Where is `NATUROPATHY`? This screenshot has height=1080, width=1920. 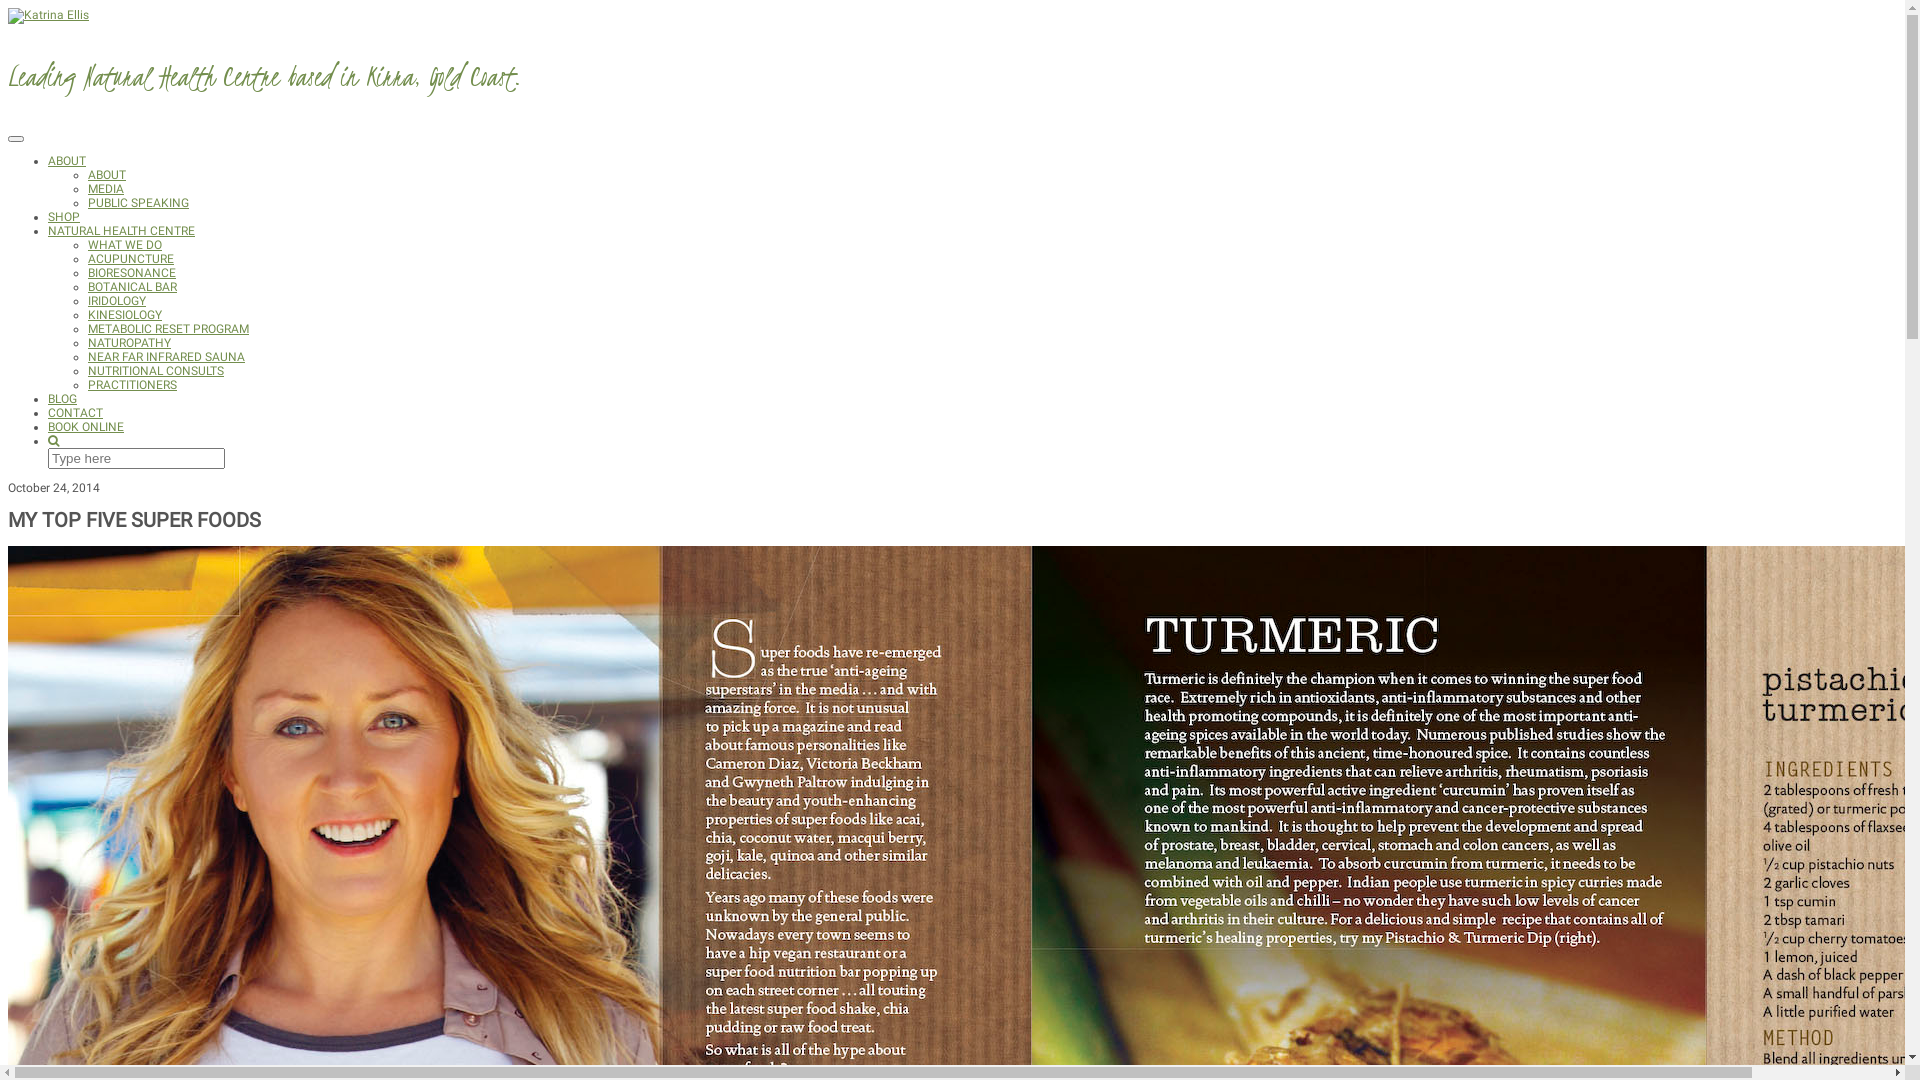 NATUROPATHY is located at coordinates (130, 343).